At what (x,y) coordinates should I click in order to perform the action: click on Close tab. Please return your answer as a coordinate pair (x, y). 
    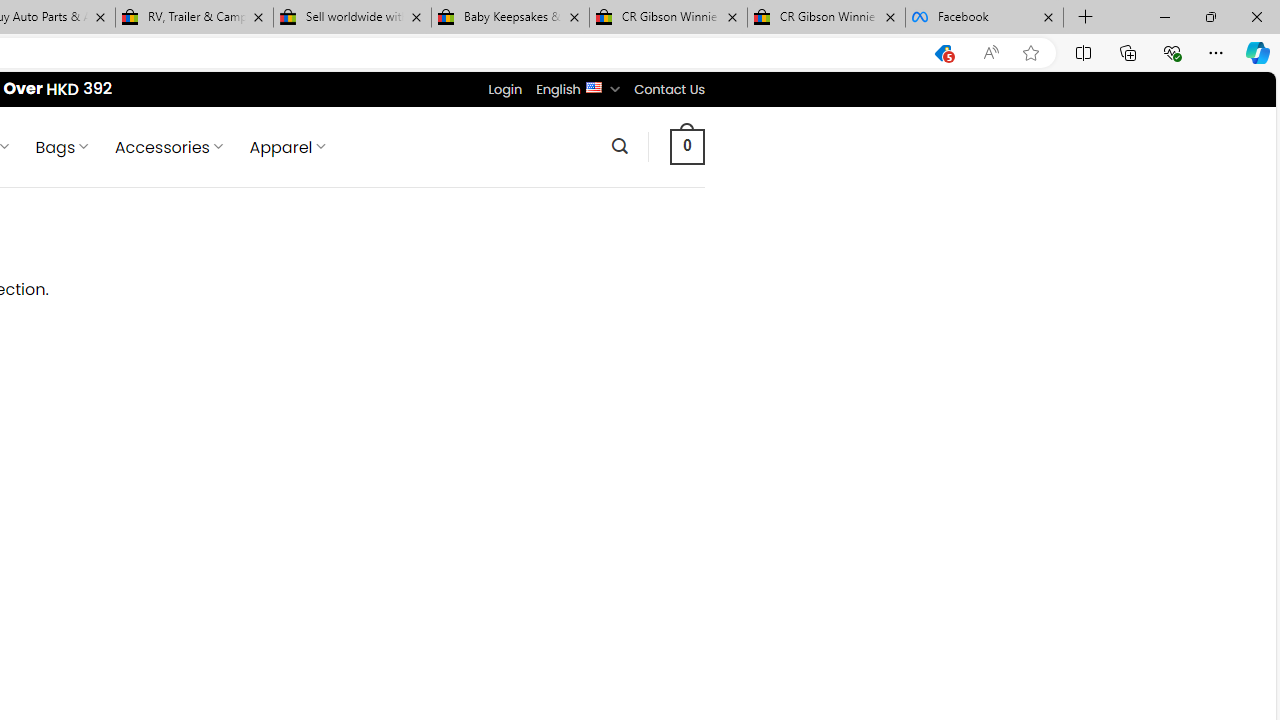
    Looking at the image, I should click on (1048, 16).